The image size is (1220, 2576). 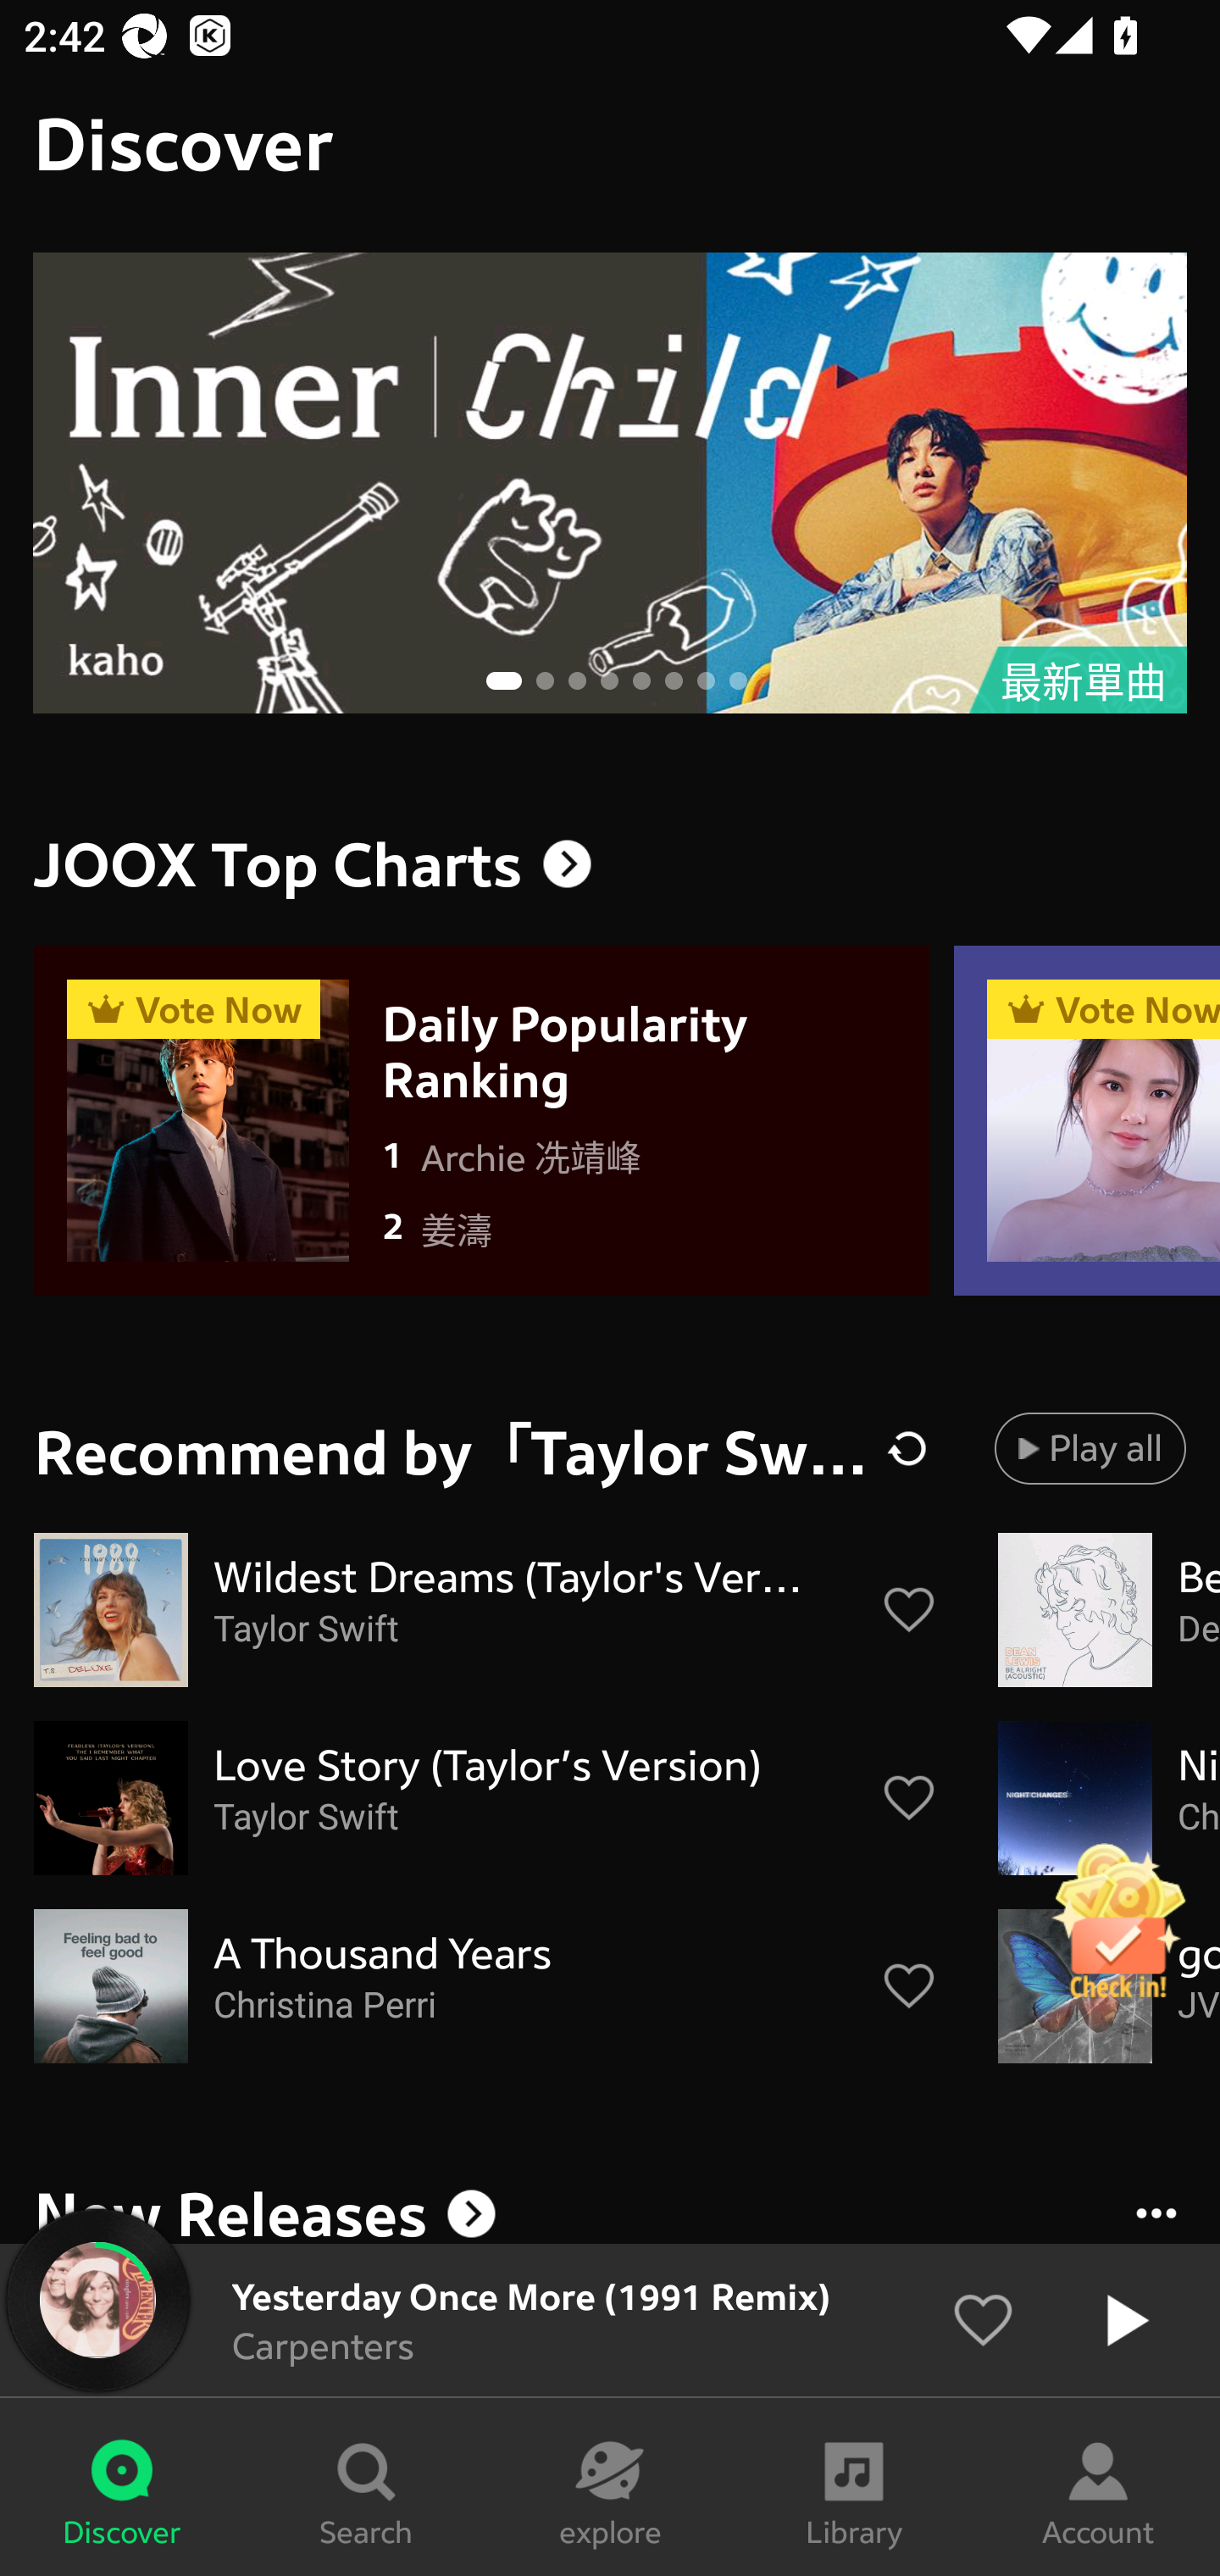 I want to click on Account, so click(x=1098, y=2487).